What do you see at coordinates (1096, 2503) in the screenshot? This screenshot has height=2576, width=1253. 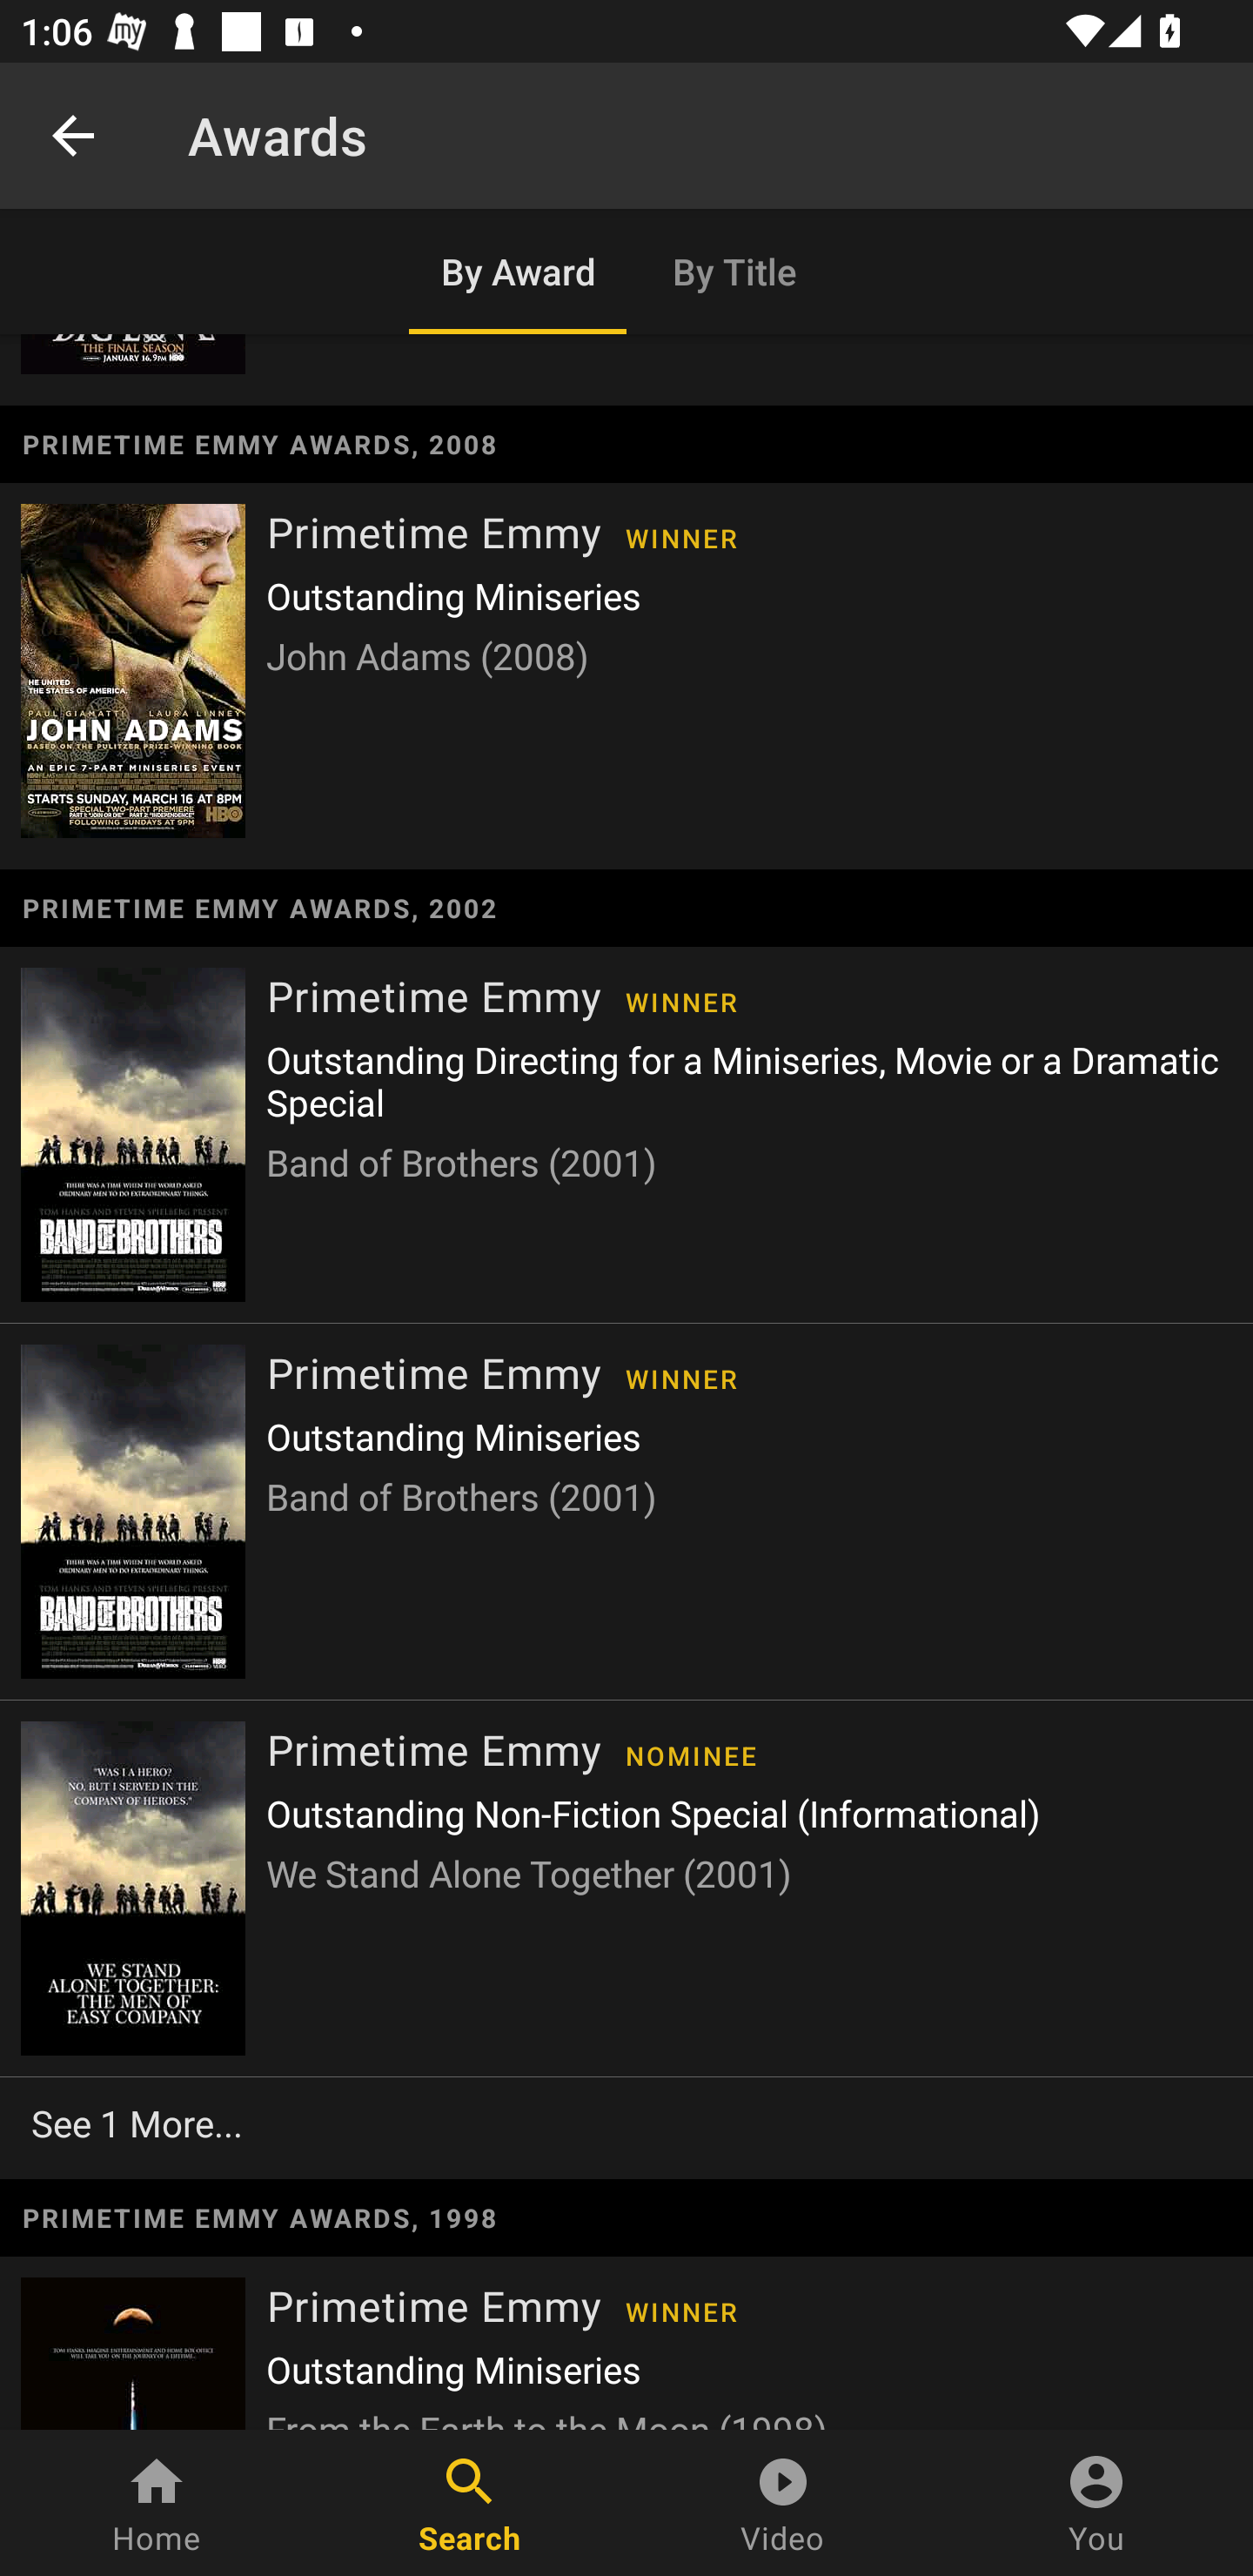 I see `You` at bounding box center [1096, 2503].